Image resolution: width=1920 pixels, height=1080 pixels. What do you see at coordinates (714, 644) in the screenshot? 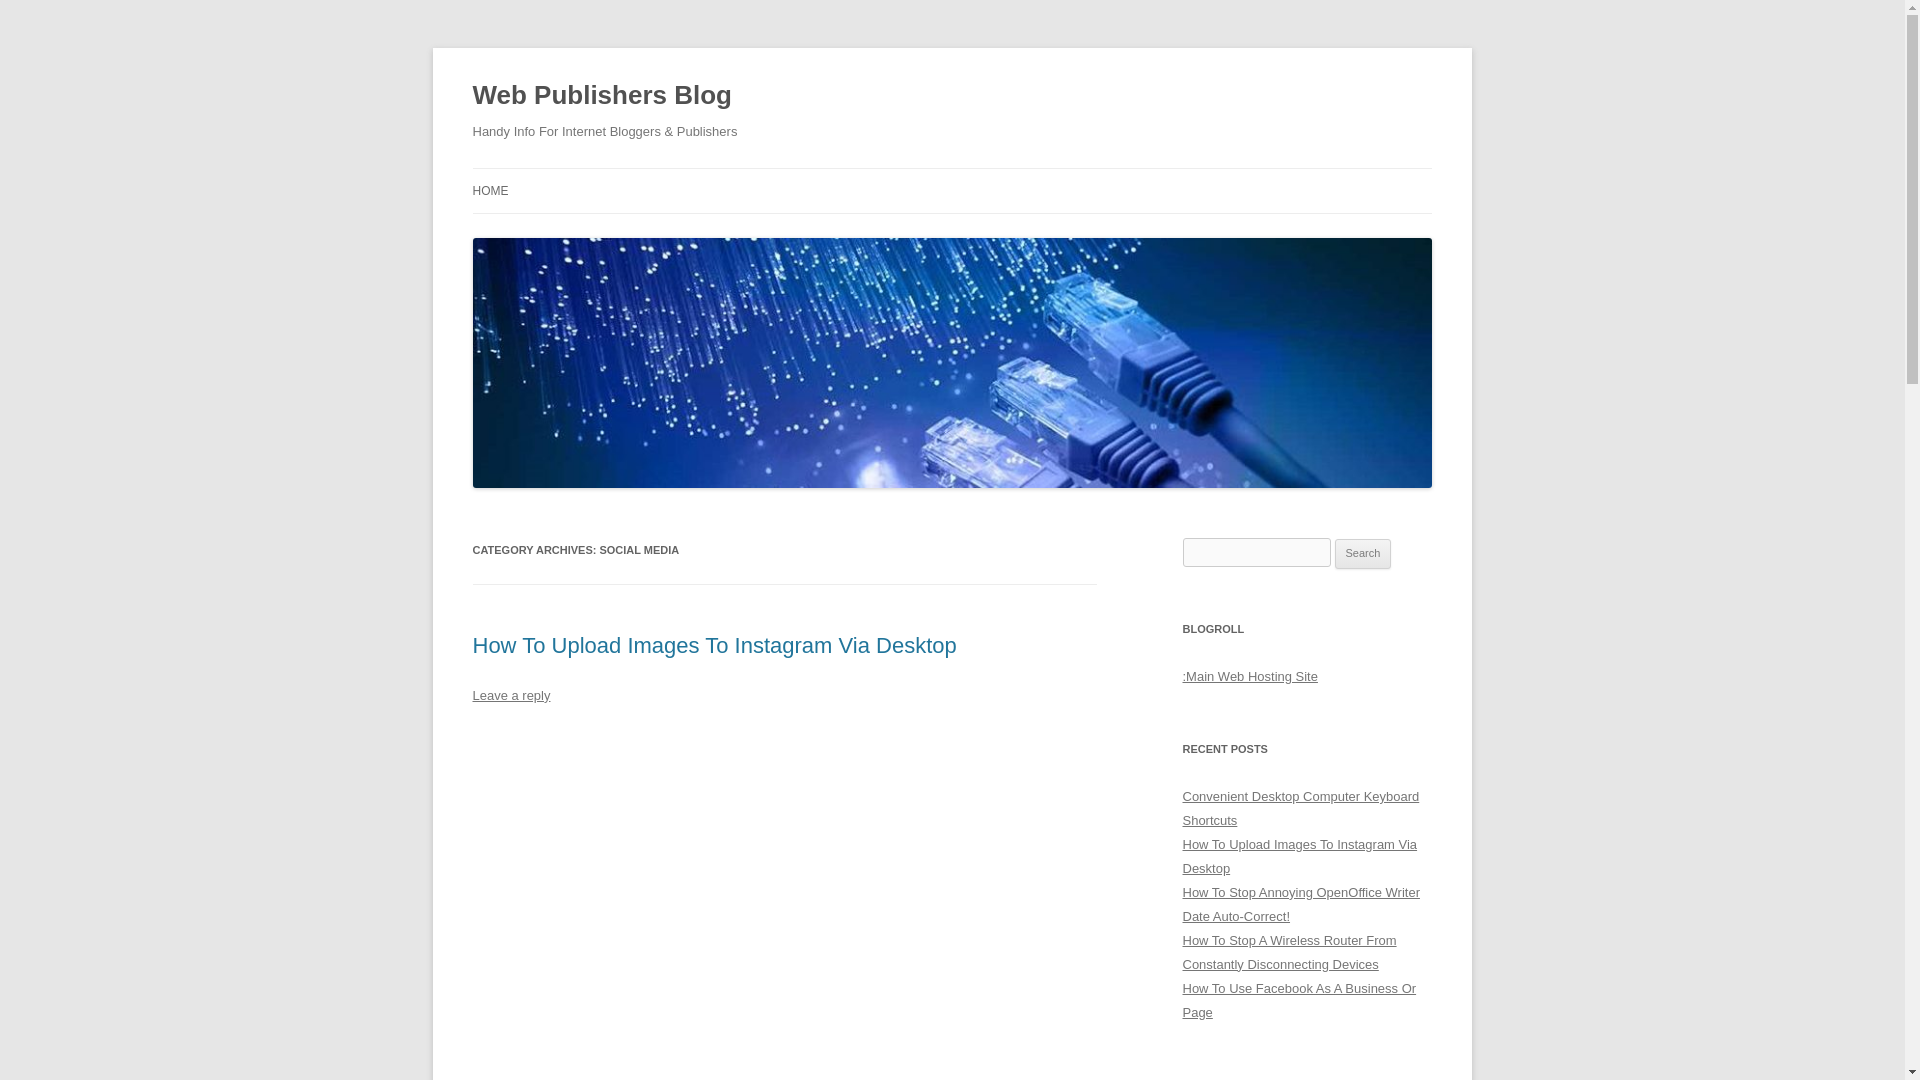
I see `How To Upload Images To Instagram Via Desktop` at bounding box center [714, 644].